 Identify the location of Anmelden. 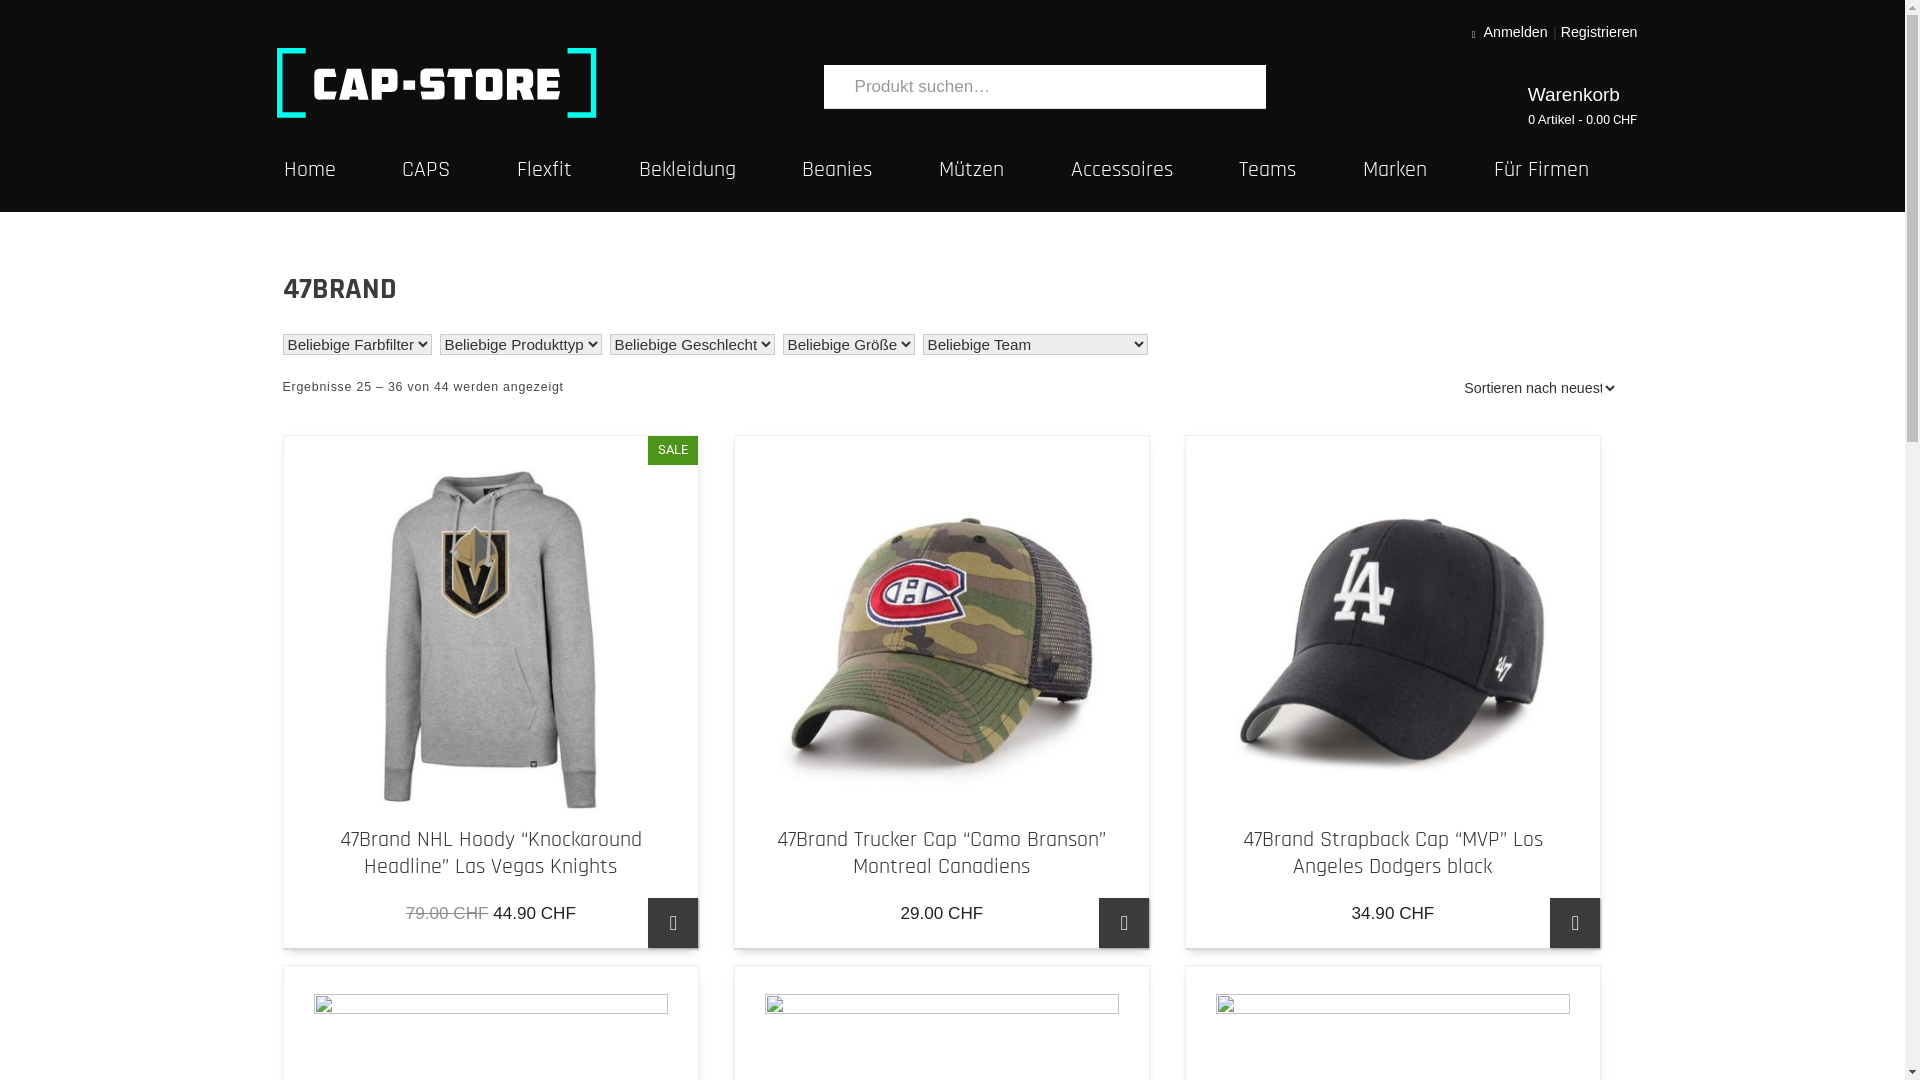
(1516, 32).